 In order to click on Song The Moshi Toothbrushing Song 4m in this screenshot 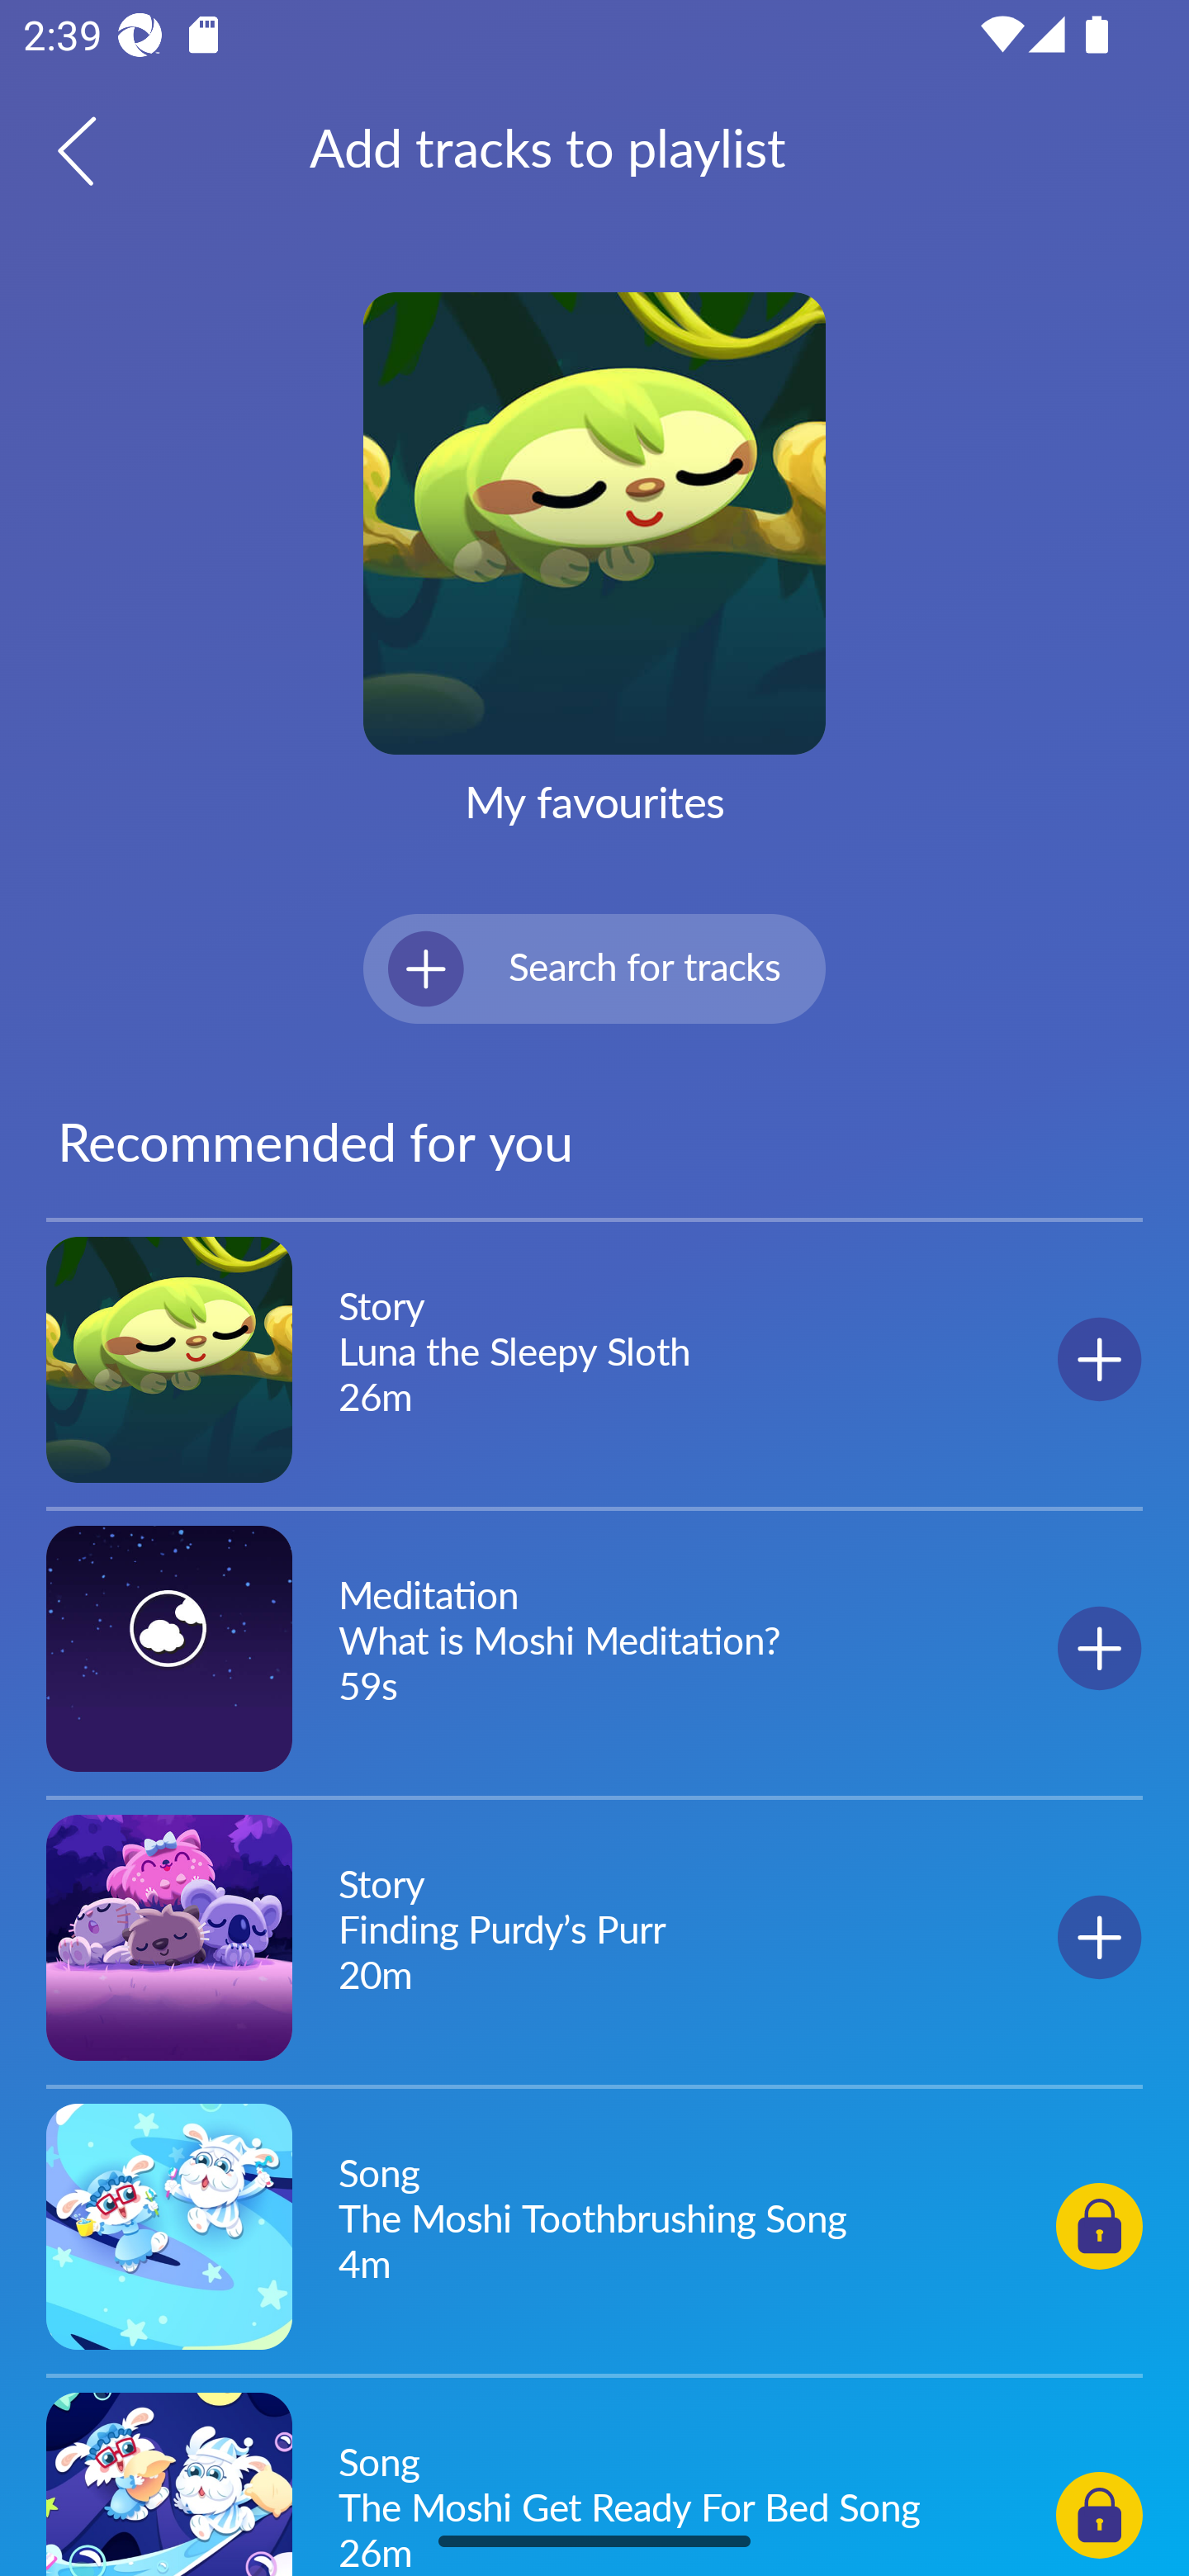, I will do `click(594, 2225)`.